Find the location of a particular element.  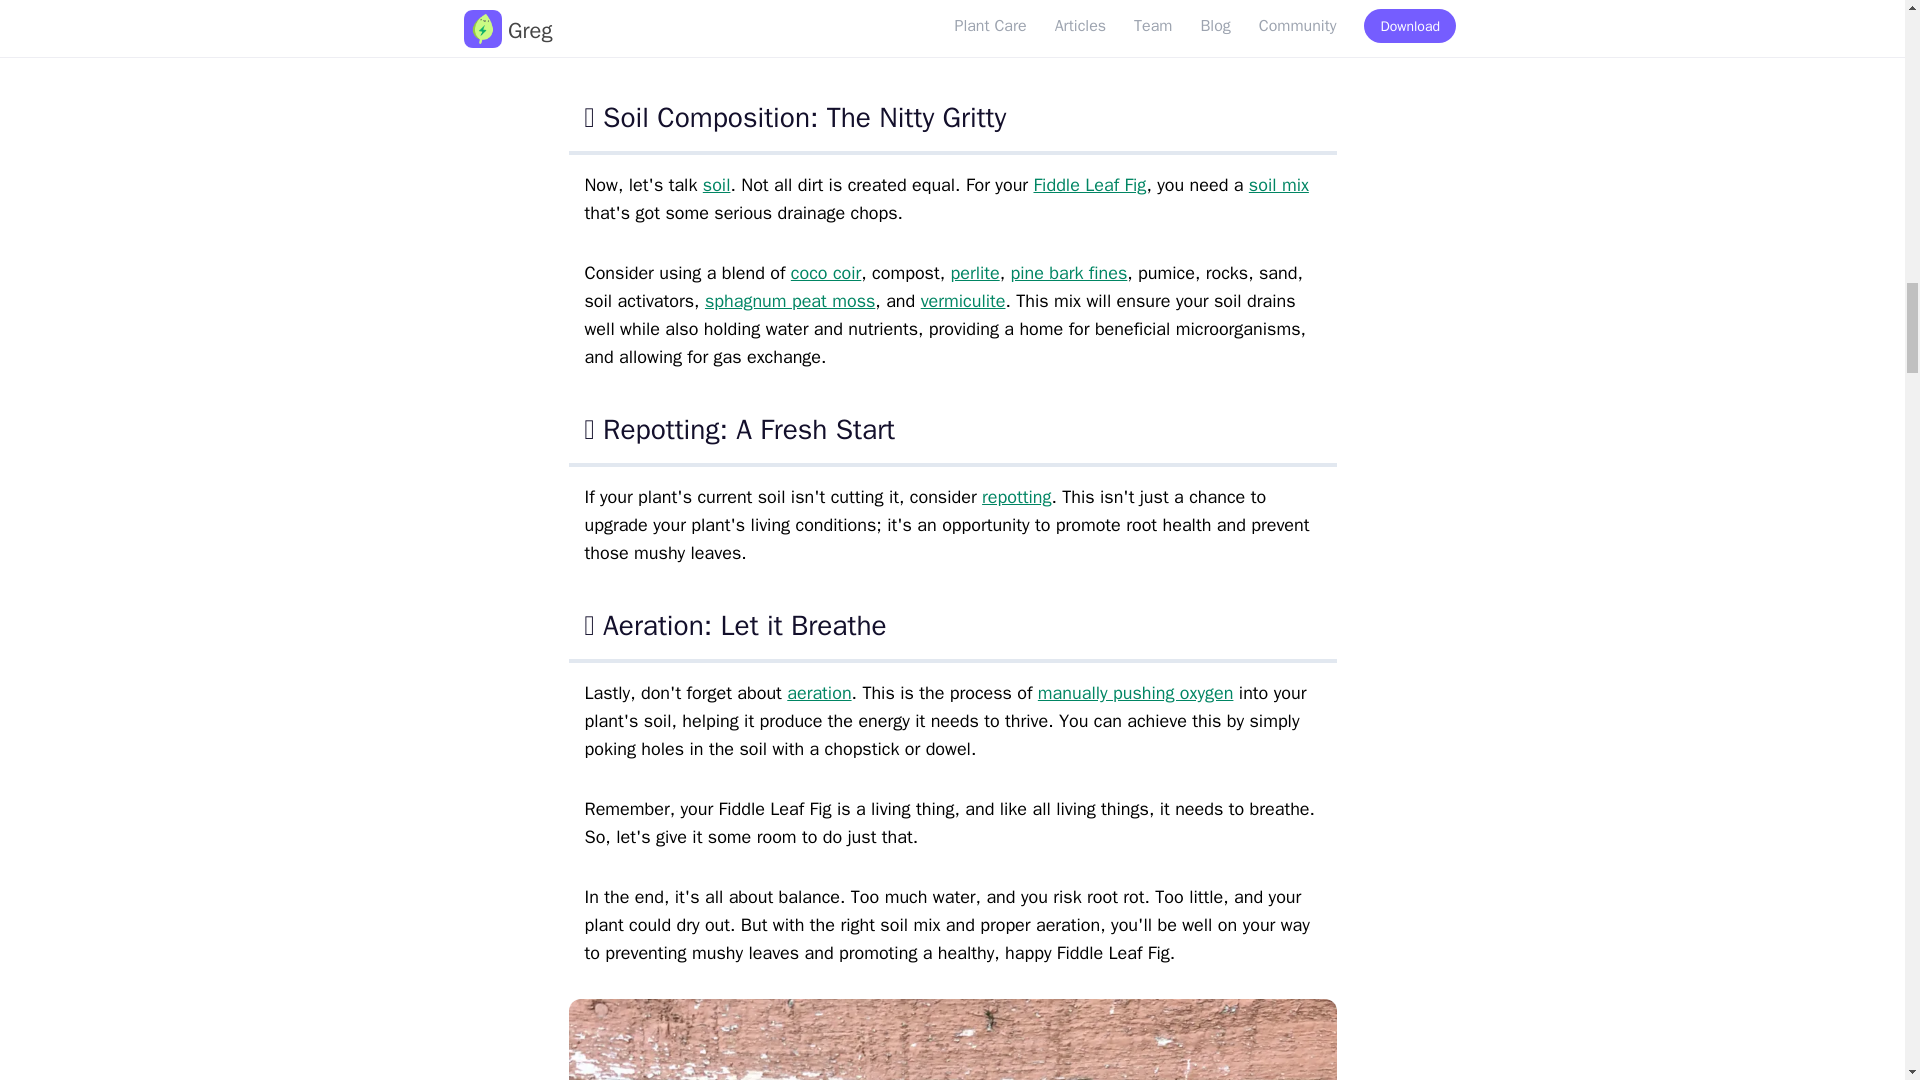

perlite is located at coordinates (974, 273).